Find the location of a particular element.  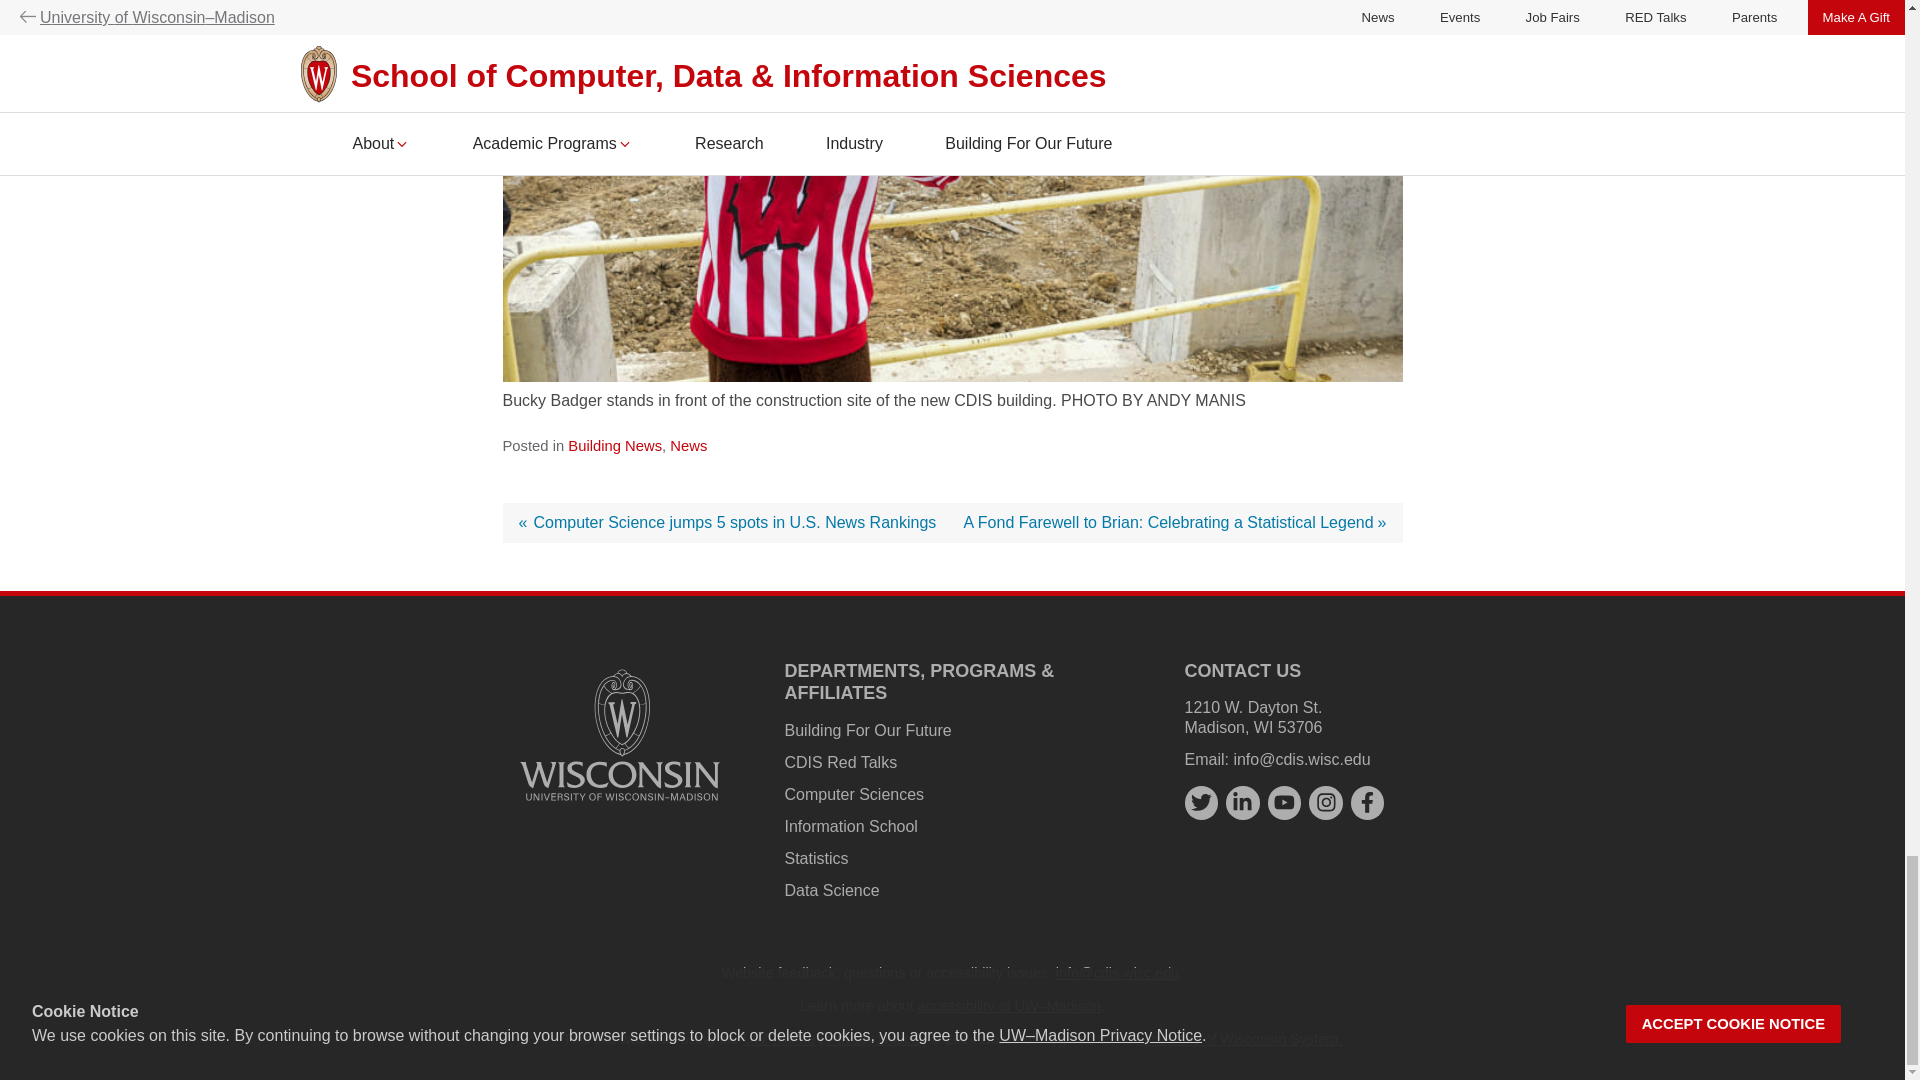

youtube is located at coordinates (1284, 802).